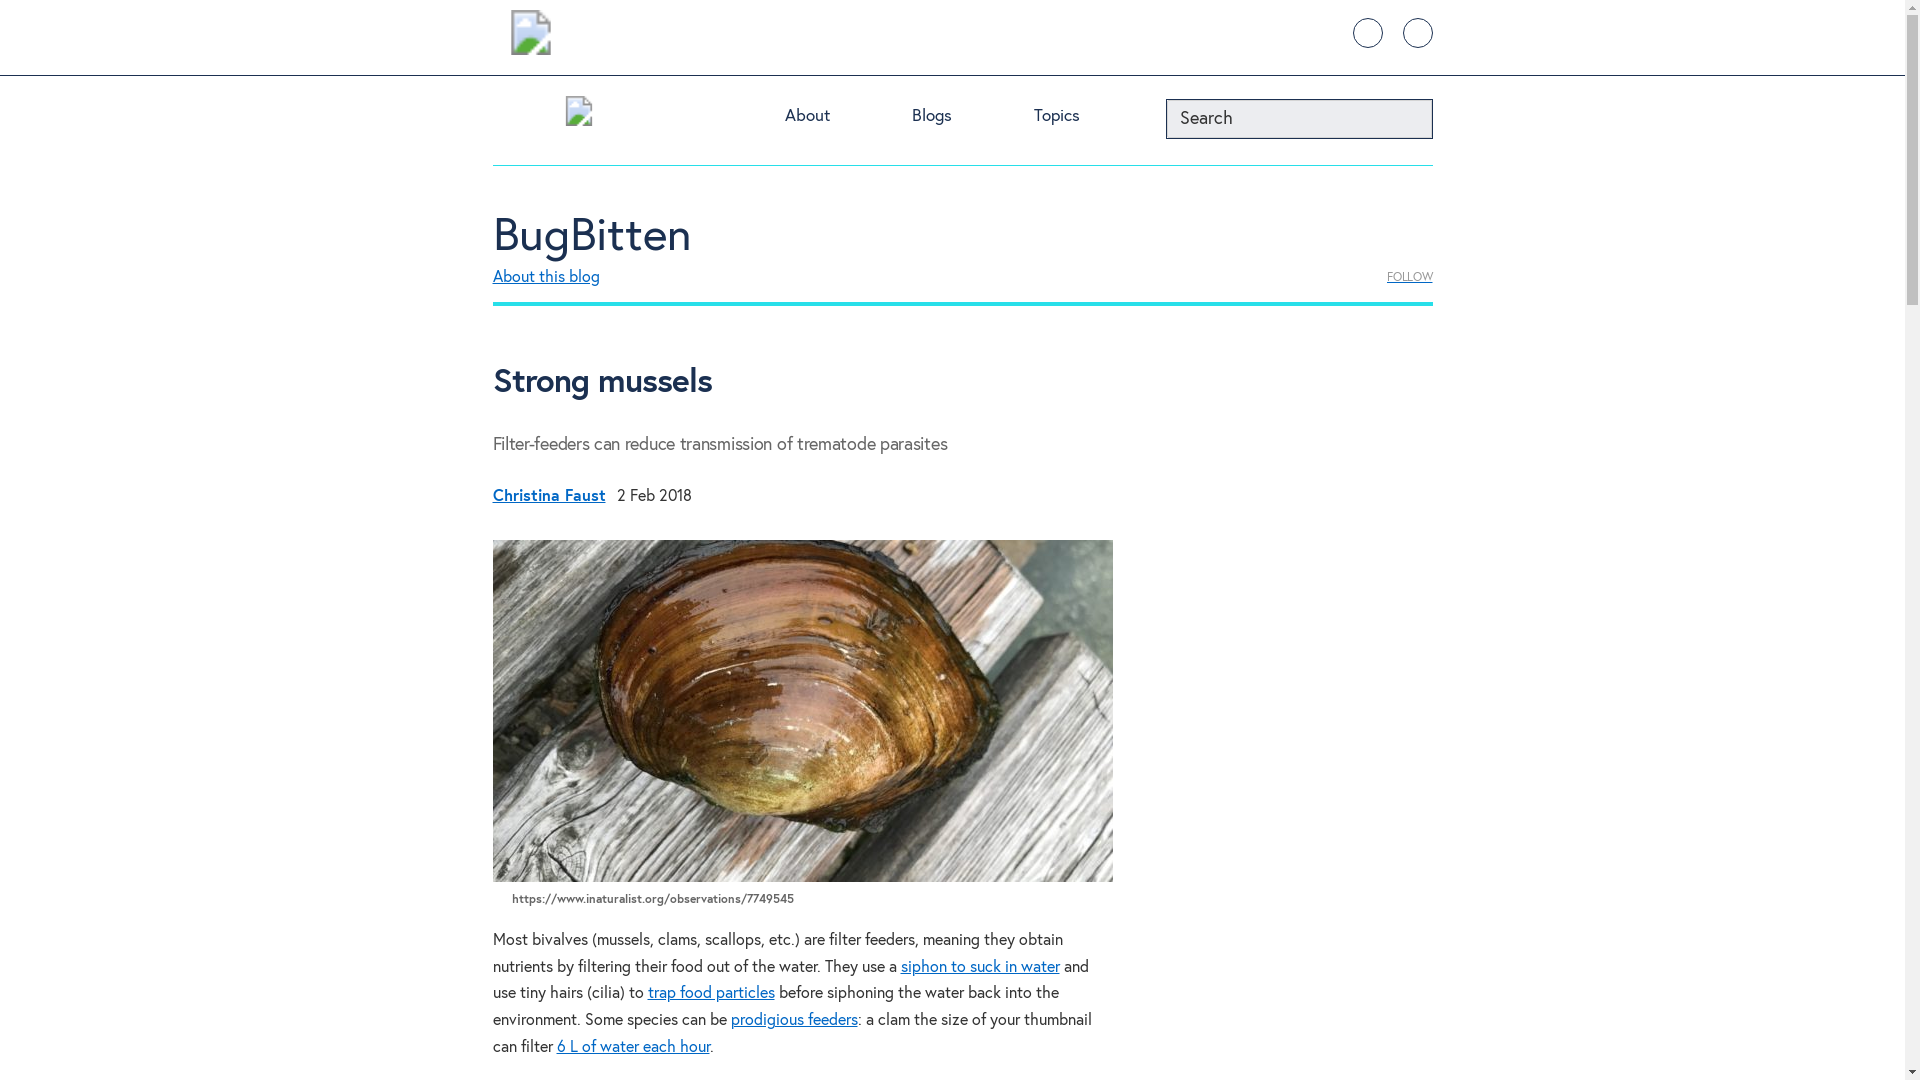 The height and width of the screenshot is (1080, 1920). I want to click on prodigious feeders, so click(792, 1020).